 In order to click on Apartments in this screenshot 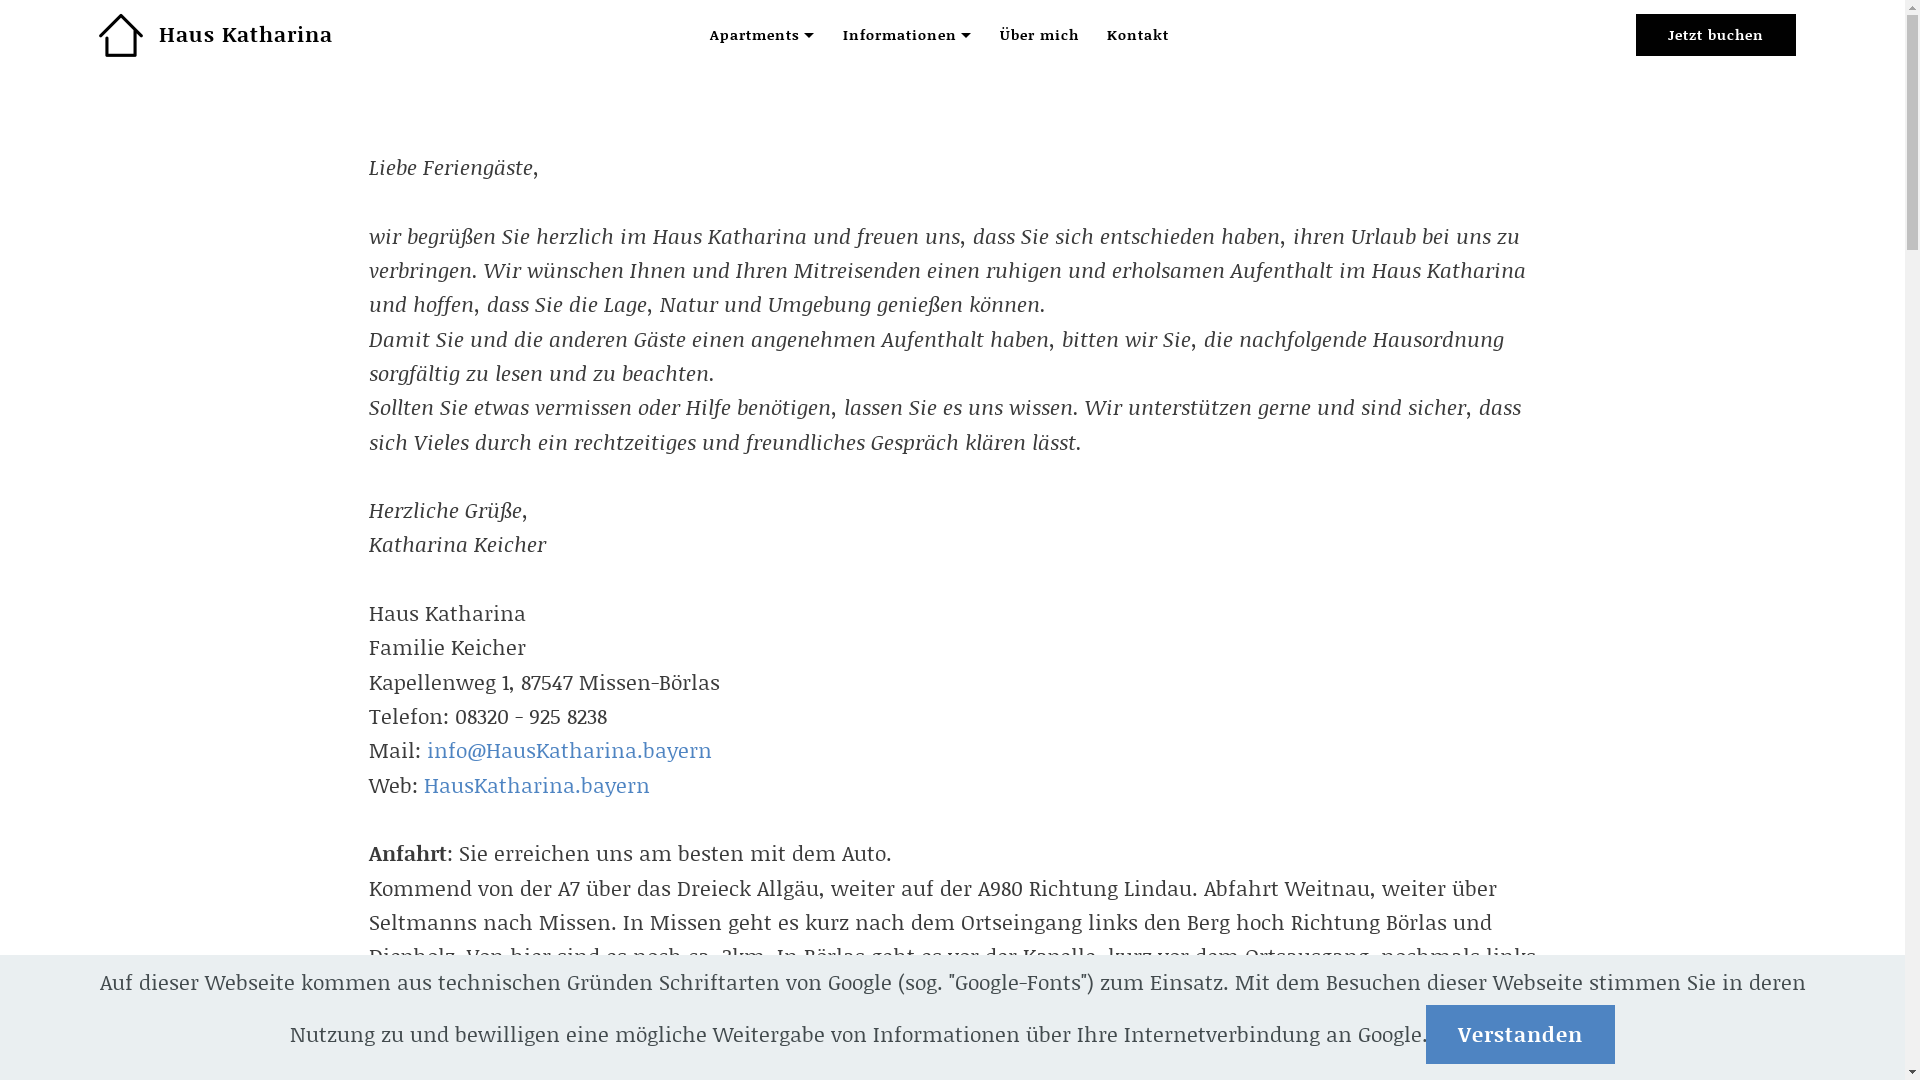, I will do `click(762, 36)`.